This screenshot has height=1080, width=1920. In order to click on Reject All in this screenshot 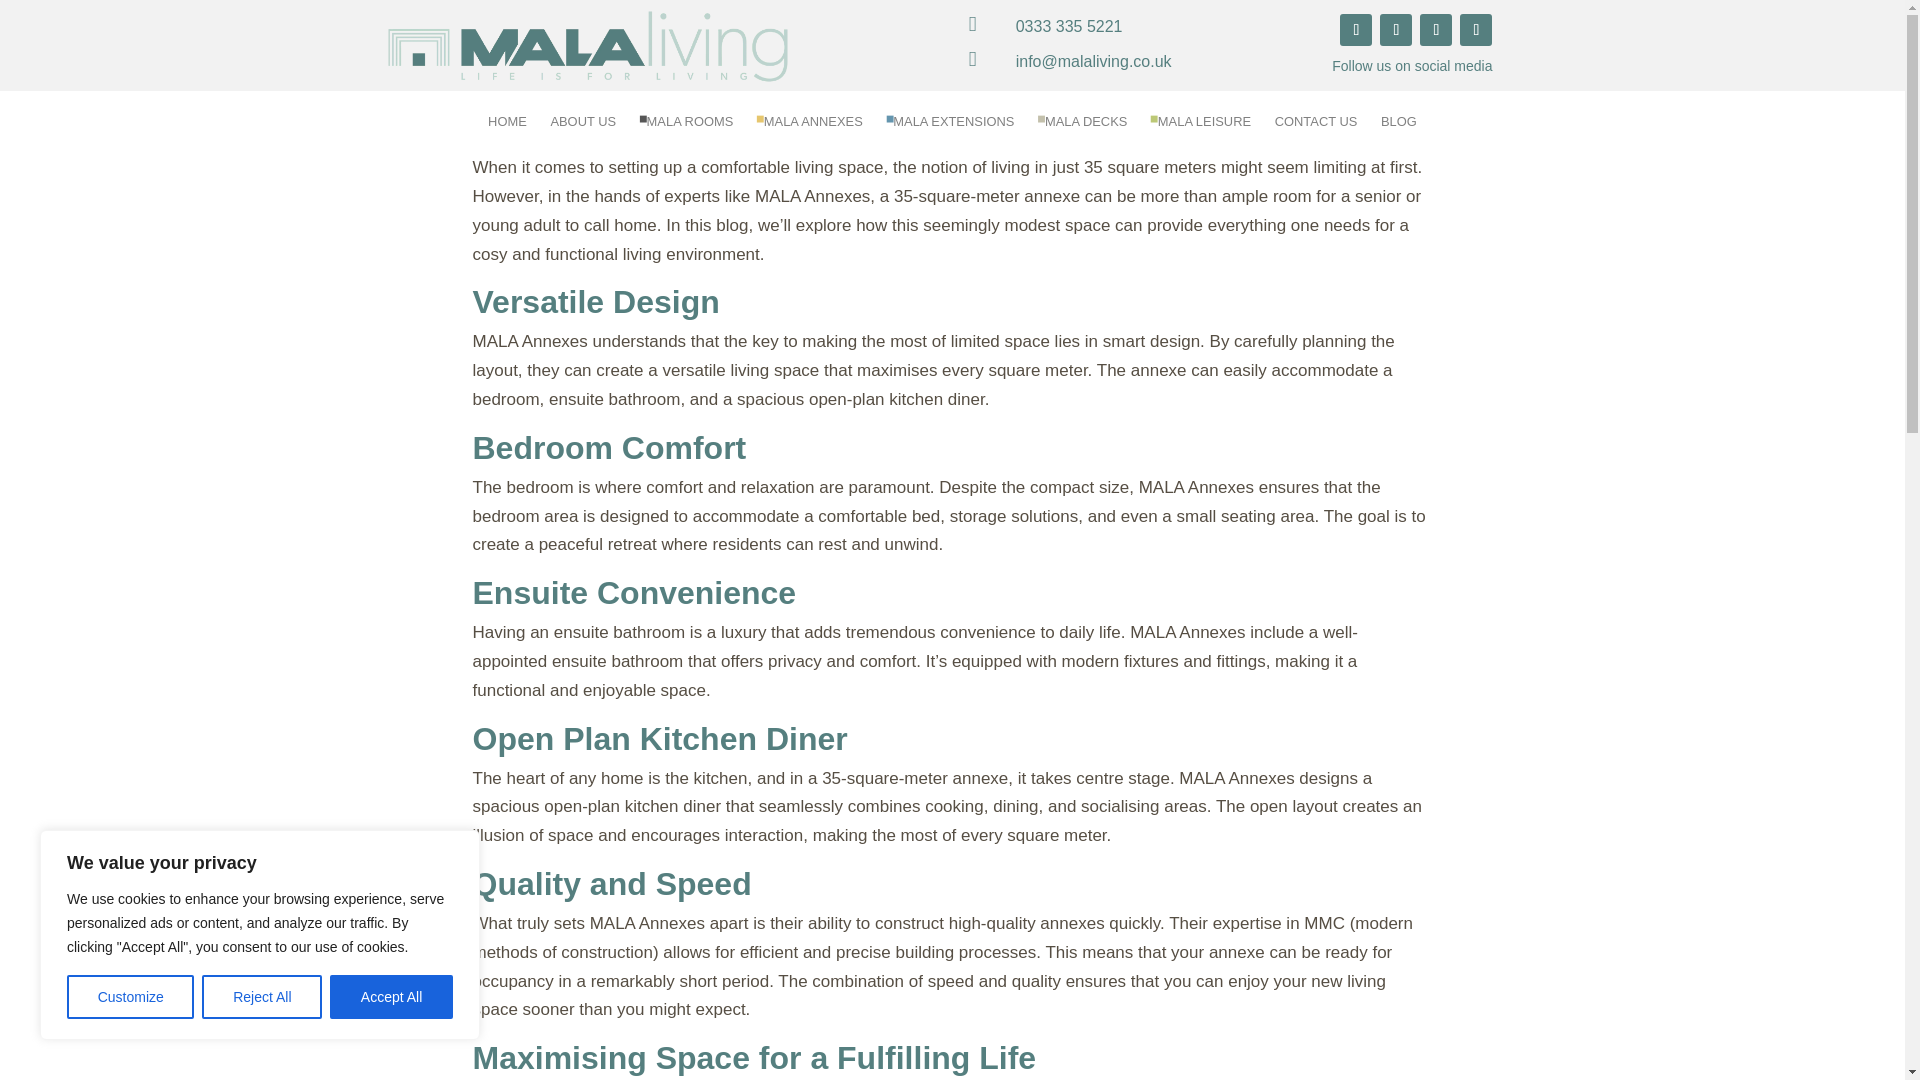, I will do `click(262, 997)`.